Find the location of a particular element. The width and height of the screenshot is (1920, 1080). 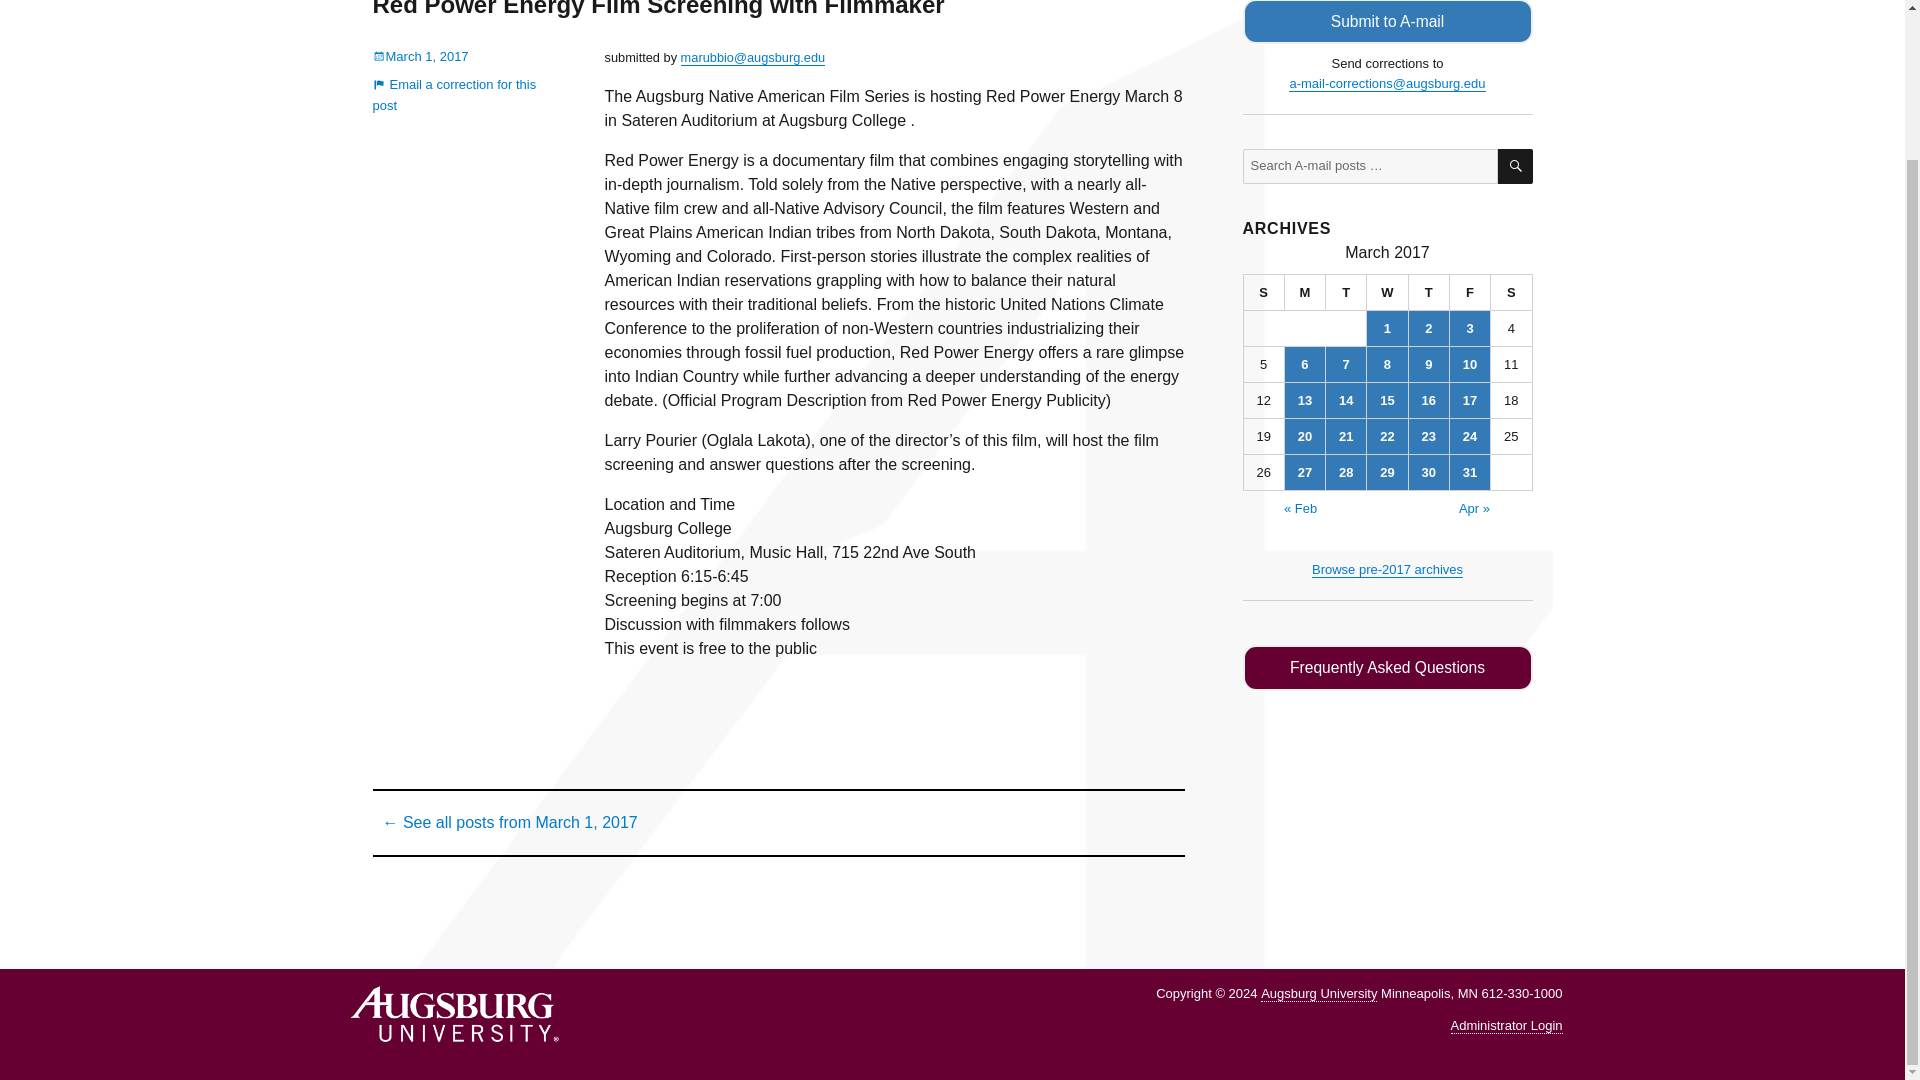

7 is located at coordinates (1346, 364).